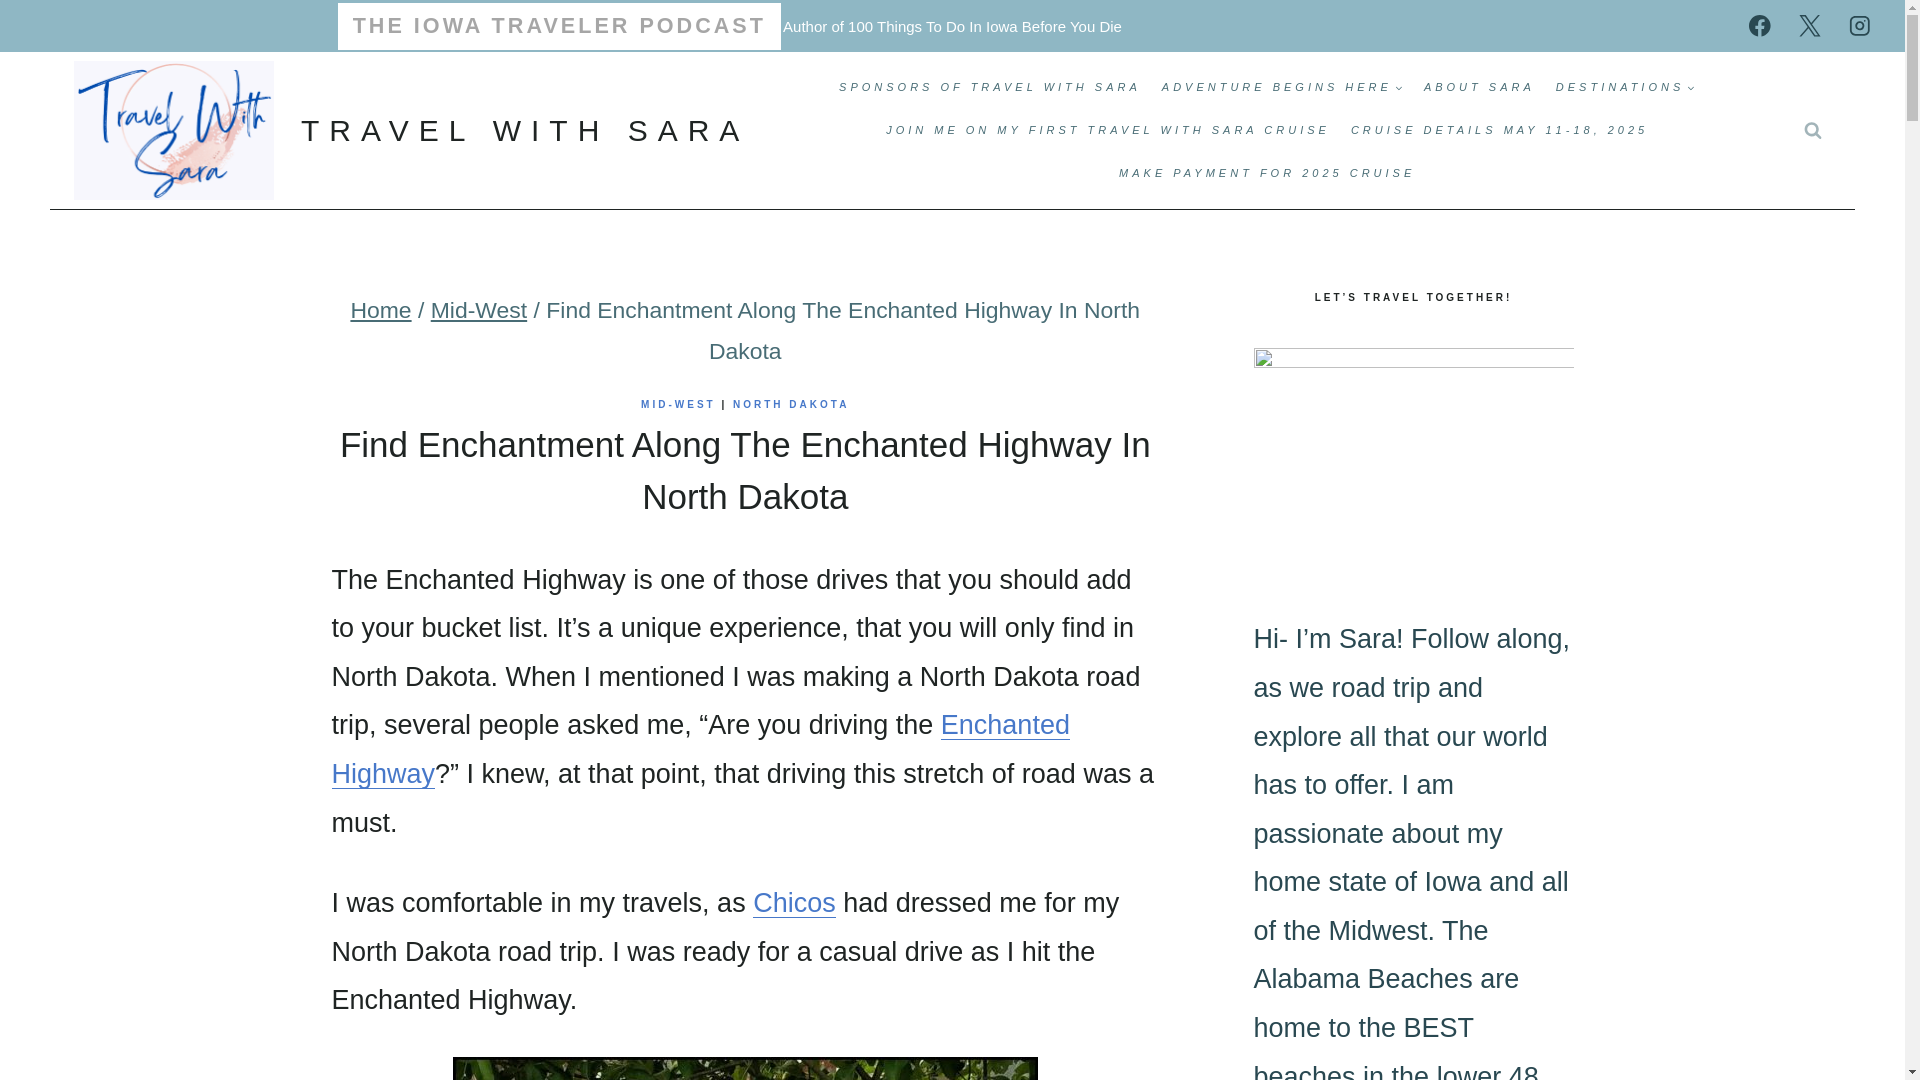  Describe the element at coordinates (1282, 87) in the screenshot. I see `ADVENTURE BEGINS HERE` at that location.